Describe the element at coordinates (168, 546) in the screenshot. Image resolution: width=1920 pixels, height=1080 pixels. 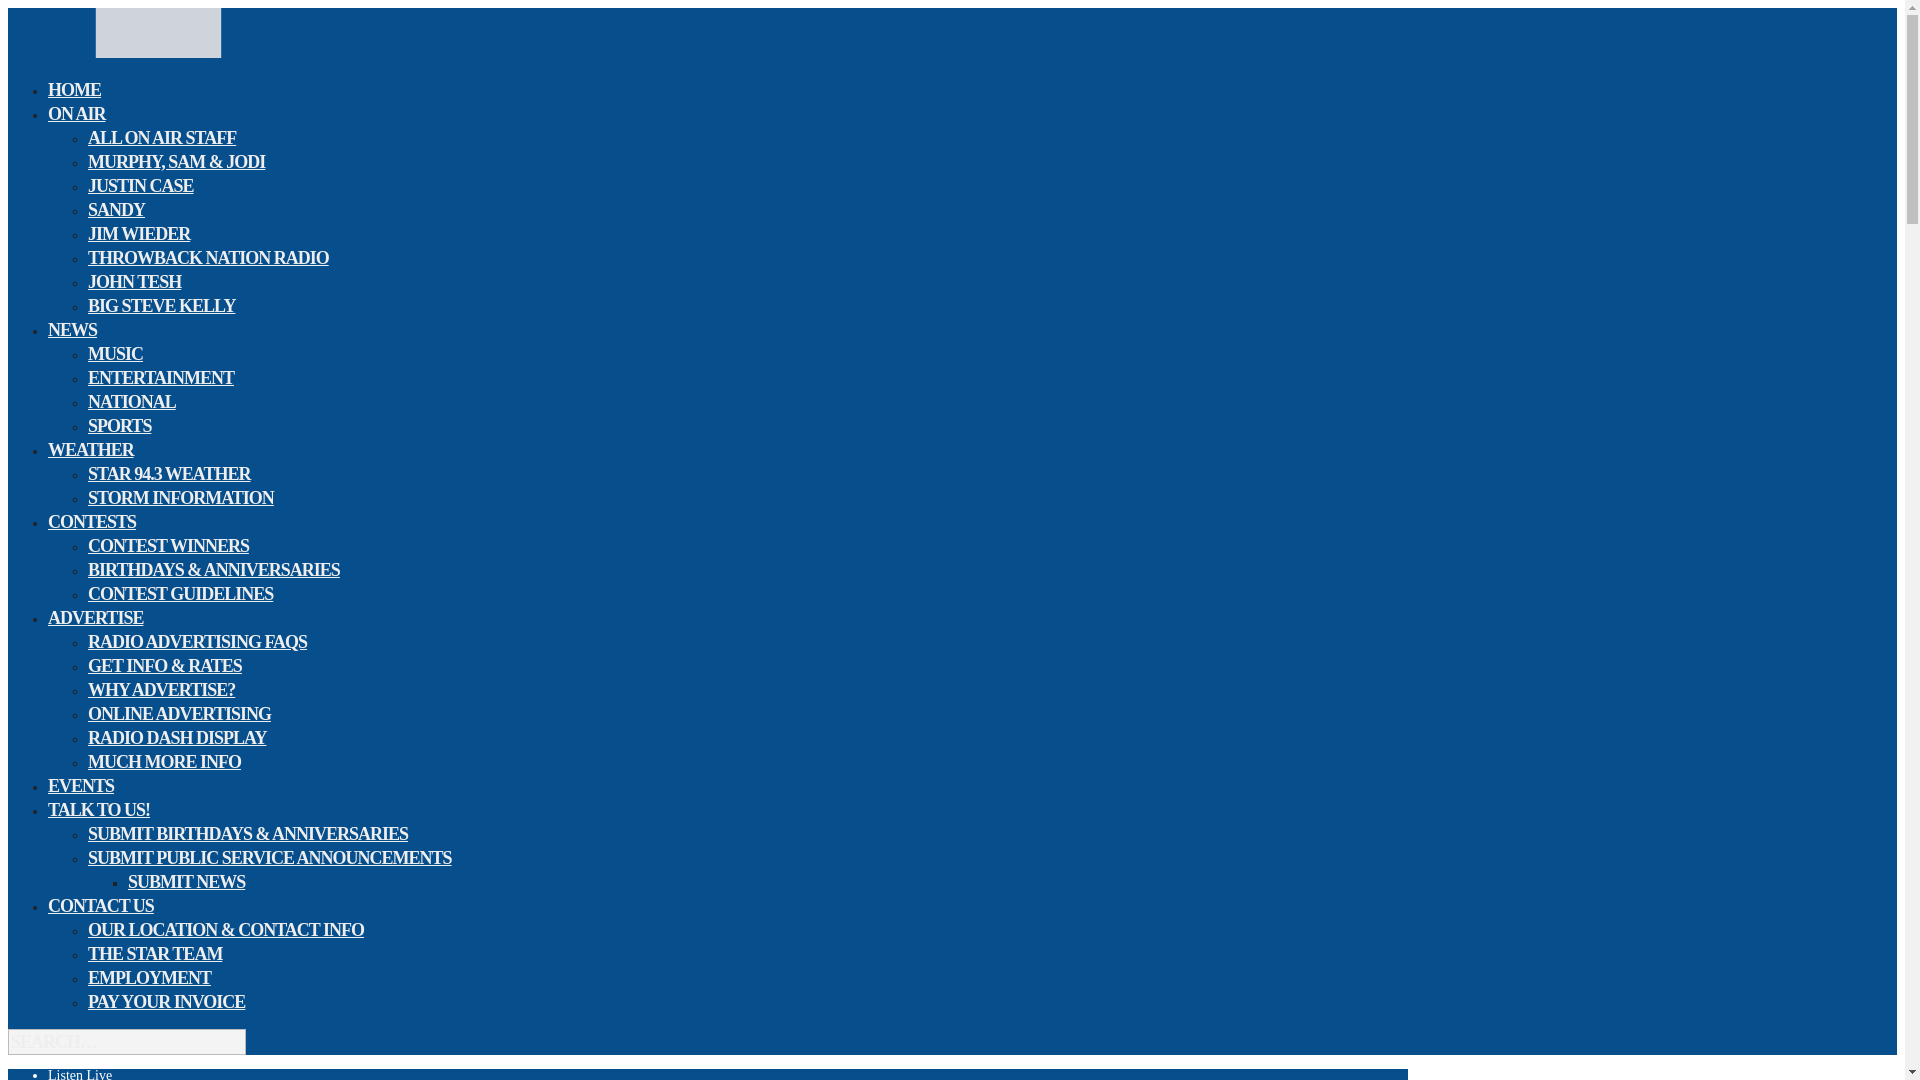
I see `CONTEST WINNERS` at that location.